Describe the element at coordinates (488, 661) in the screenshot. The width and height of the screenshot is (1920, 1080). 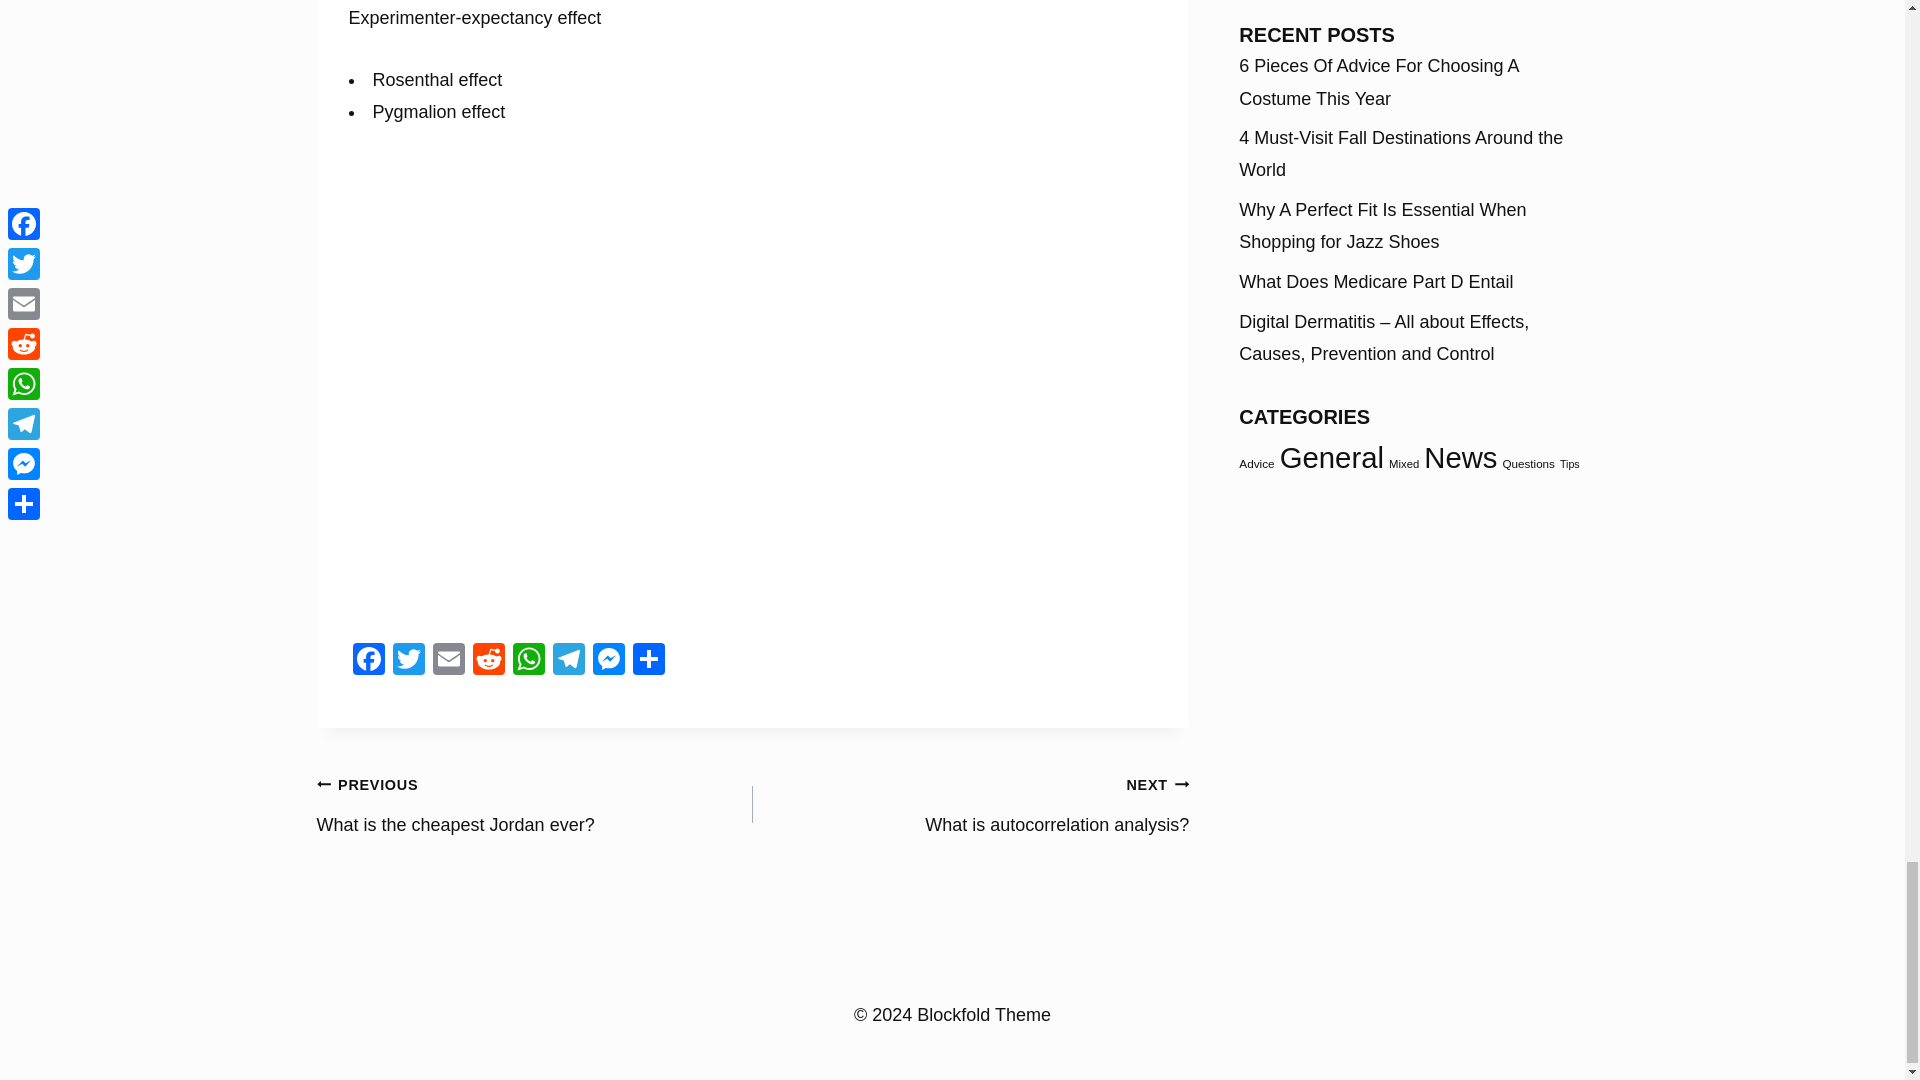
I see `Reddit` at that location.